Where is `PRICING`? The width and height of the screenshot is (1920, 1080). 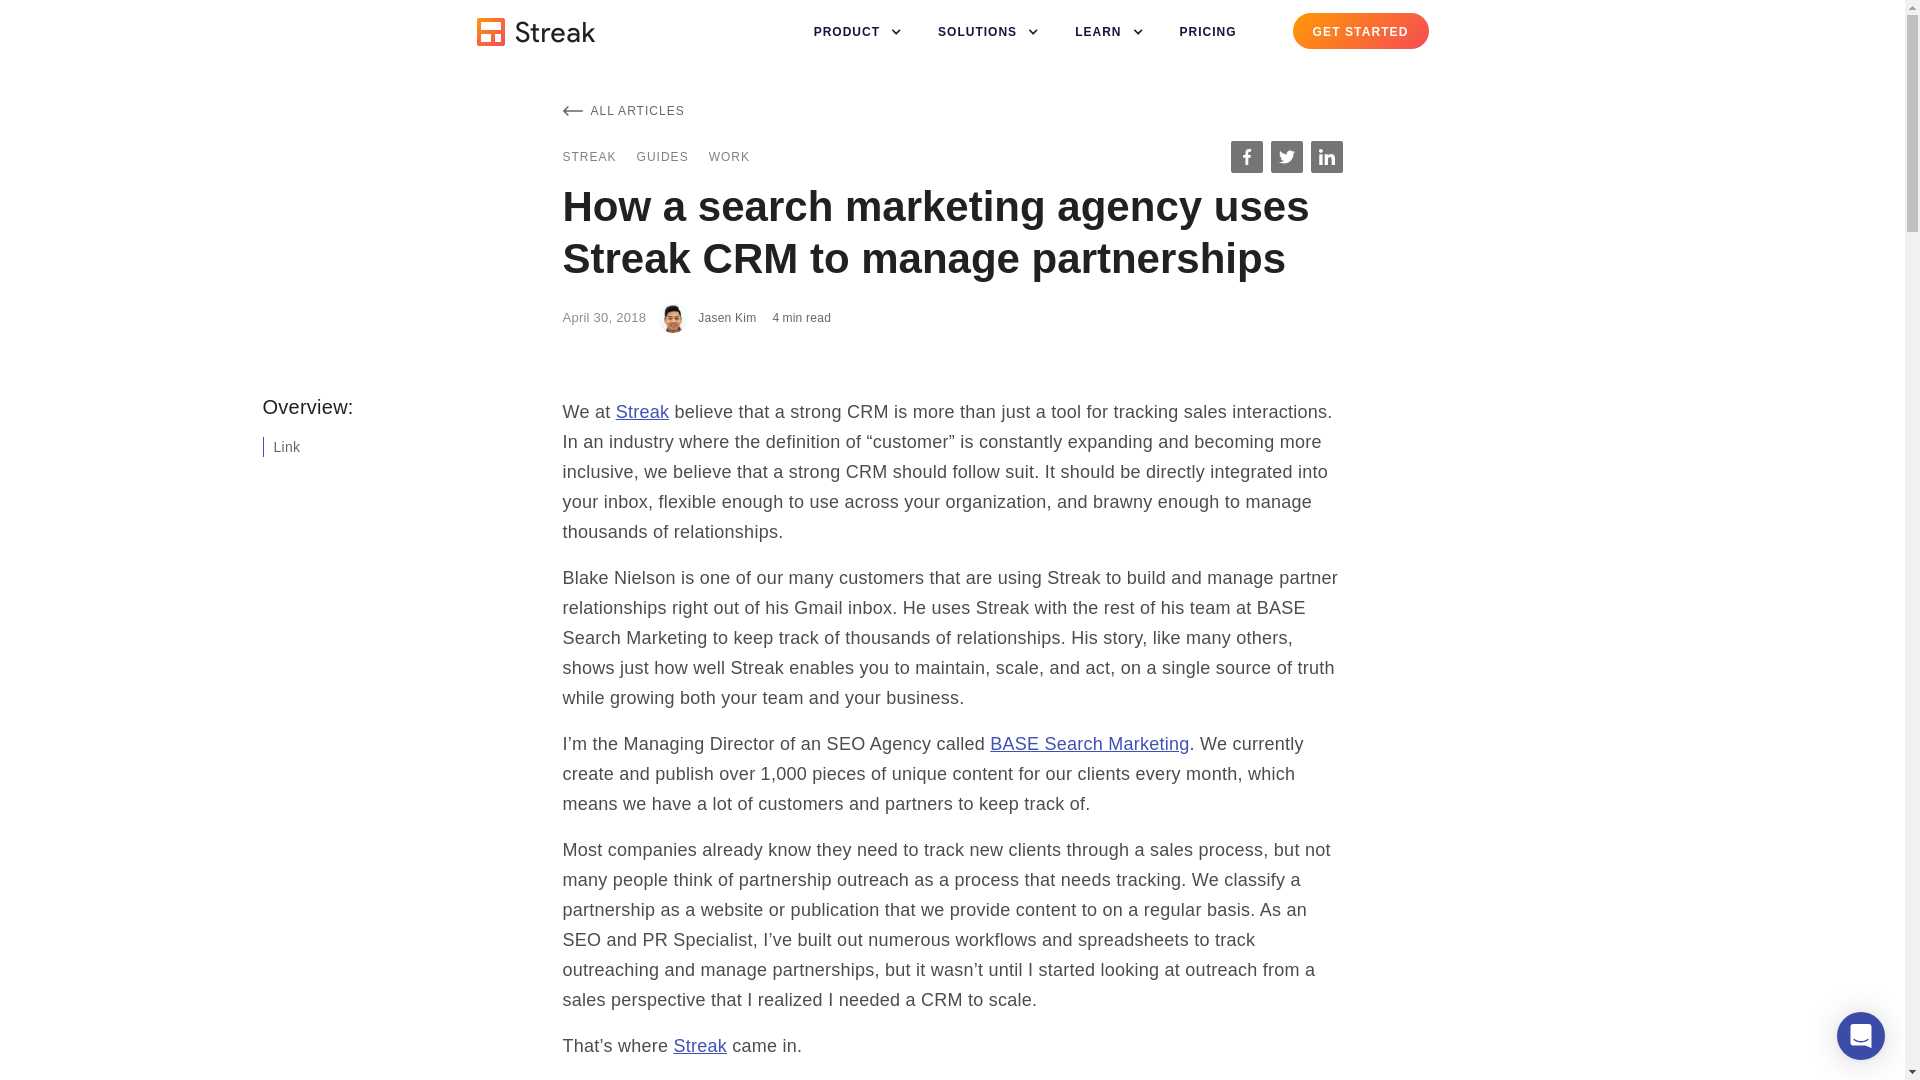 PRICING is located at coordinates (1208, 32).